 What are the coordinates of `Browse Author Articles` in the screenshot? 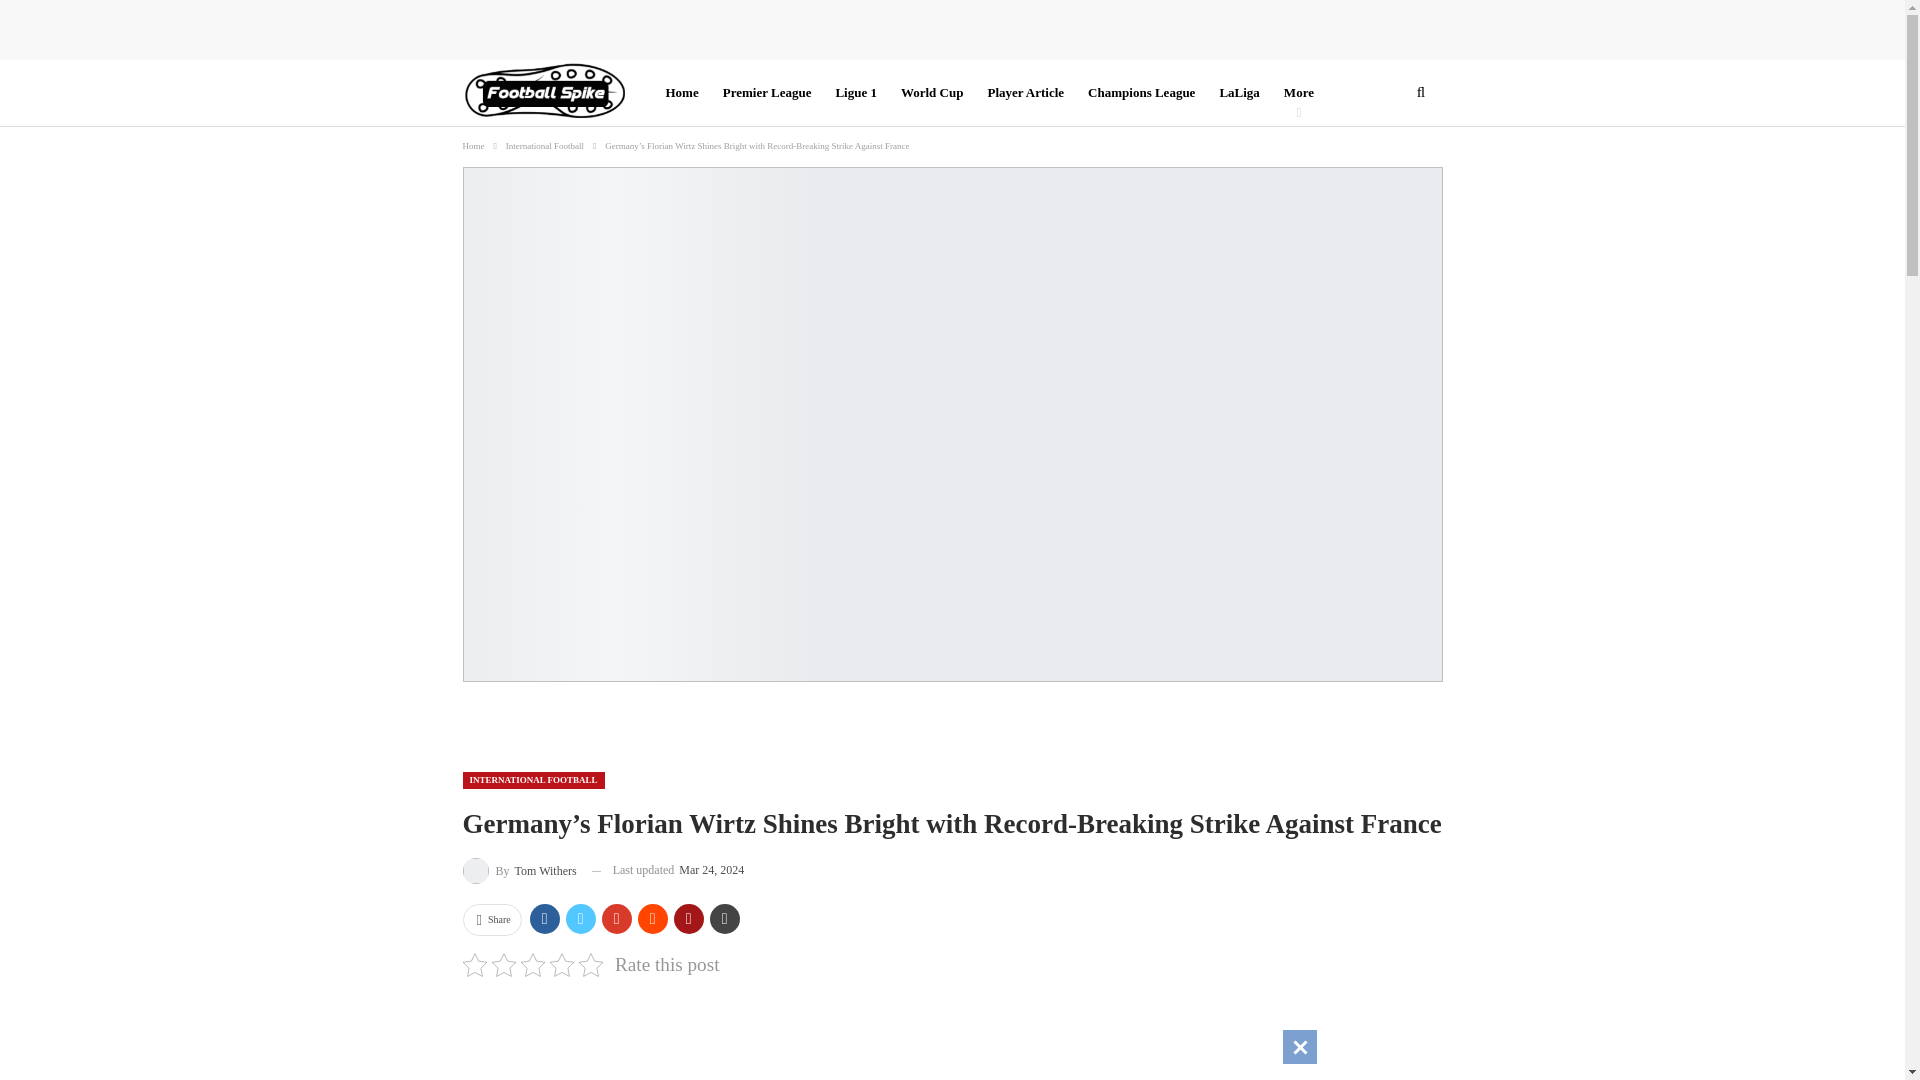 It's located at (519, 870).